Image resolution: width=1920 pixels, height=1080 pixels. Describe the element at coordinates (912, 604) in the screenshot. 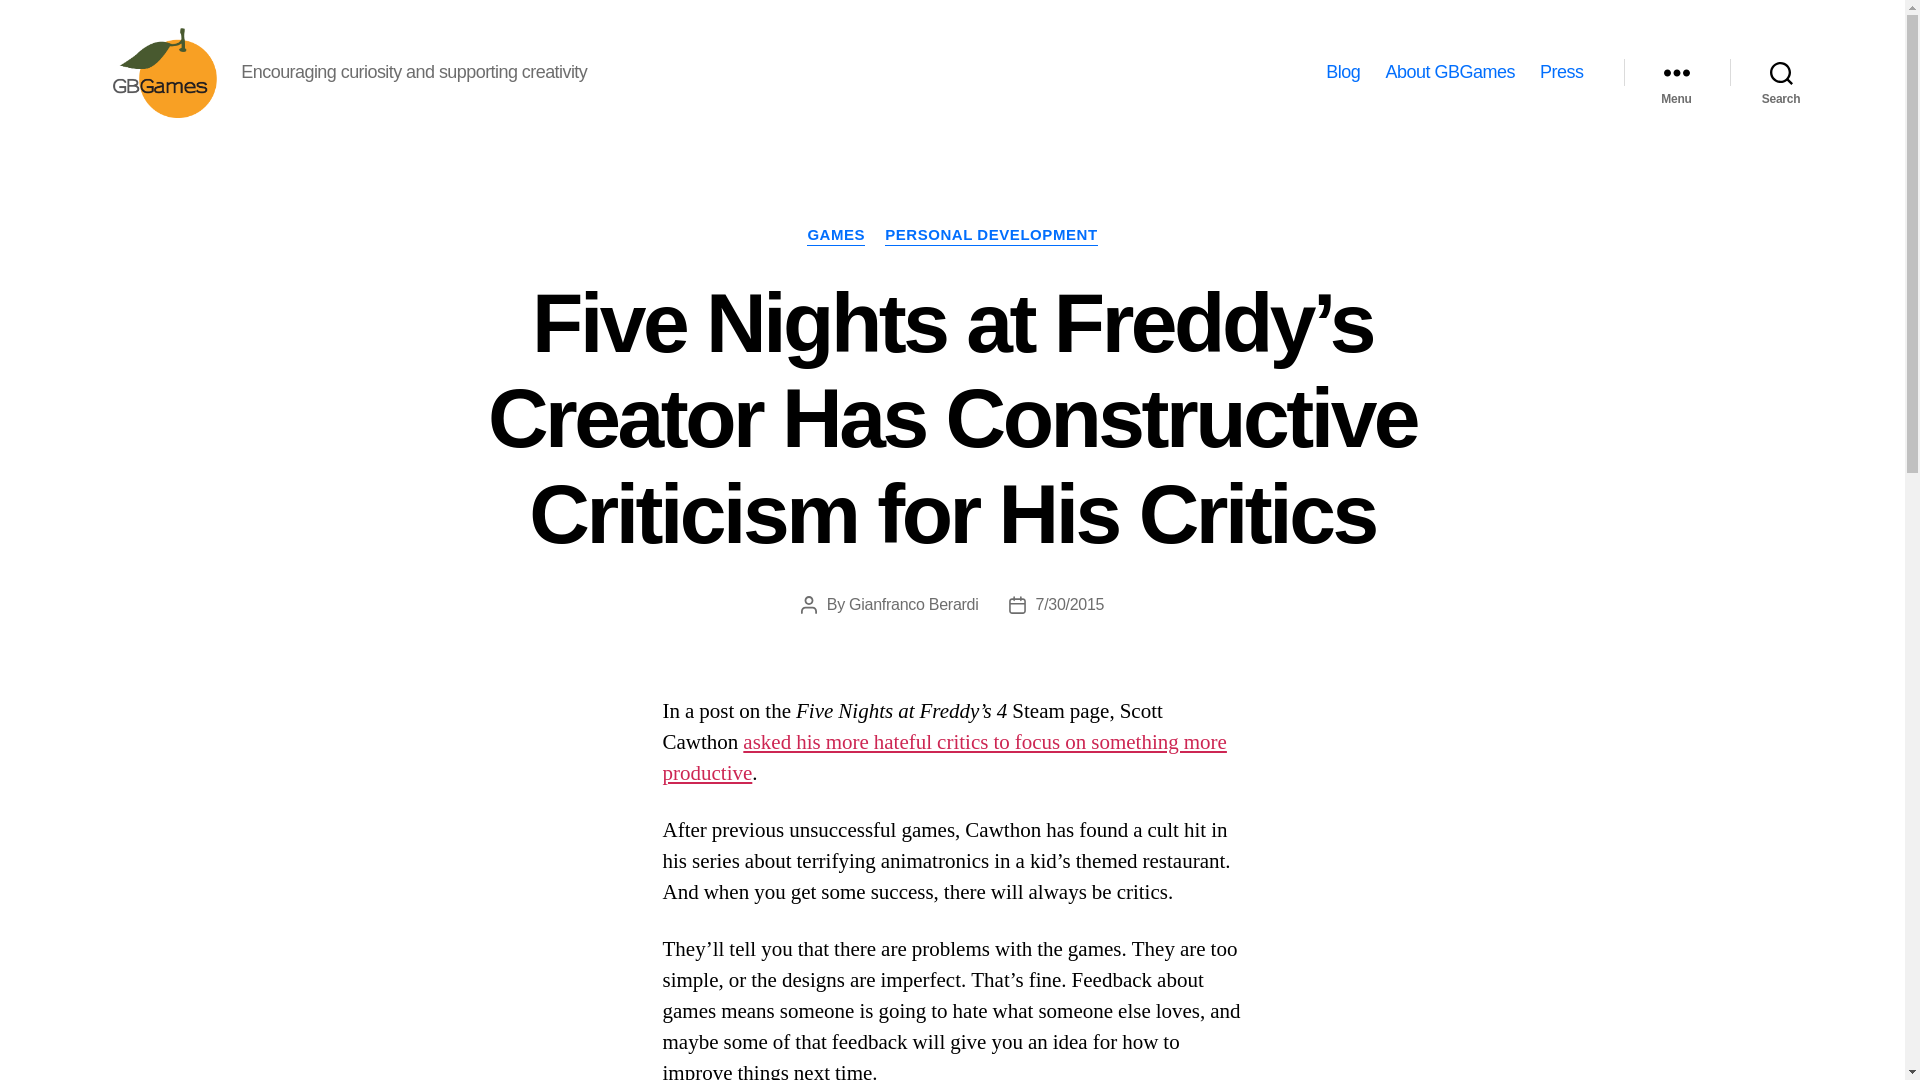

I see `Gianfranco Berardi` at that location.